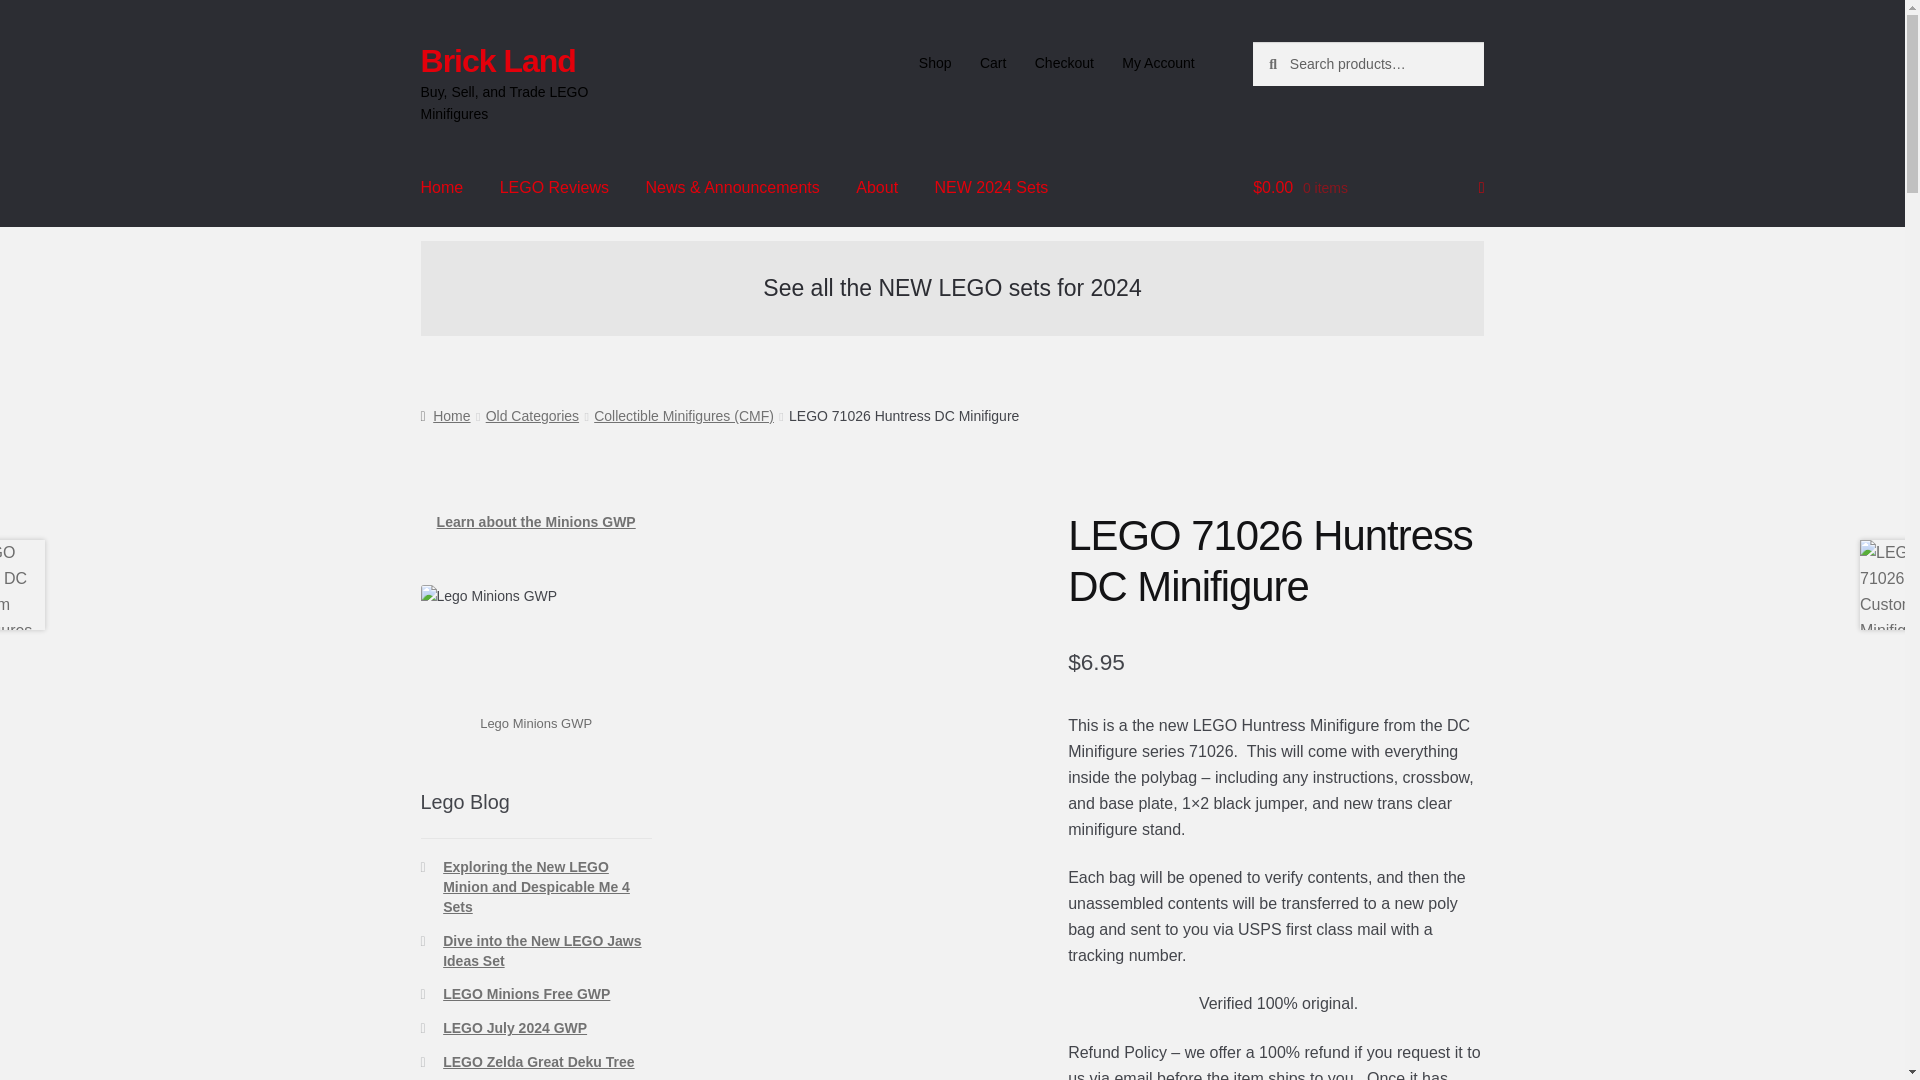 The width and height of the screenshot is (1920, 1080). Describe the element at coordinates (951, 288) in the screenshot. I see `See all the NEW LEGO sets for 2024` at that location.